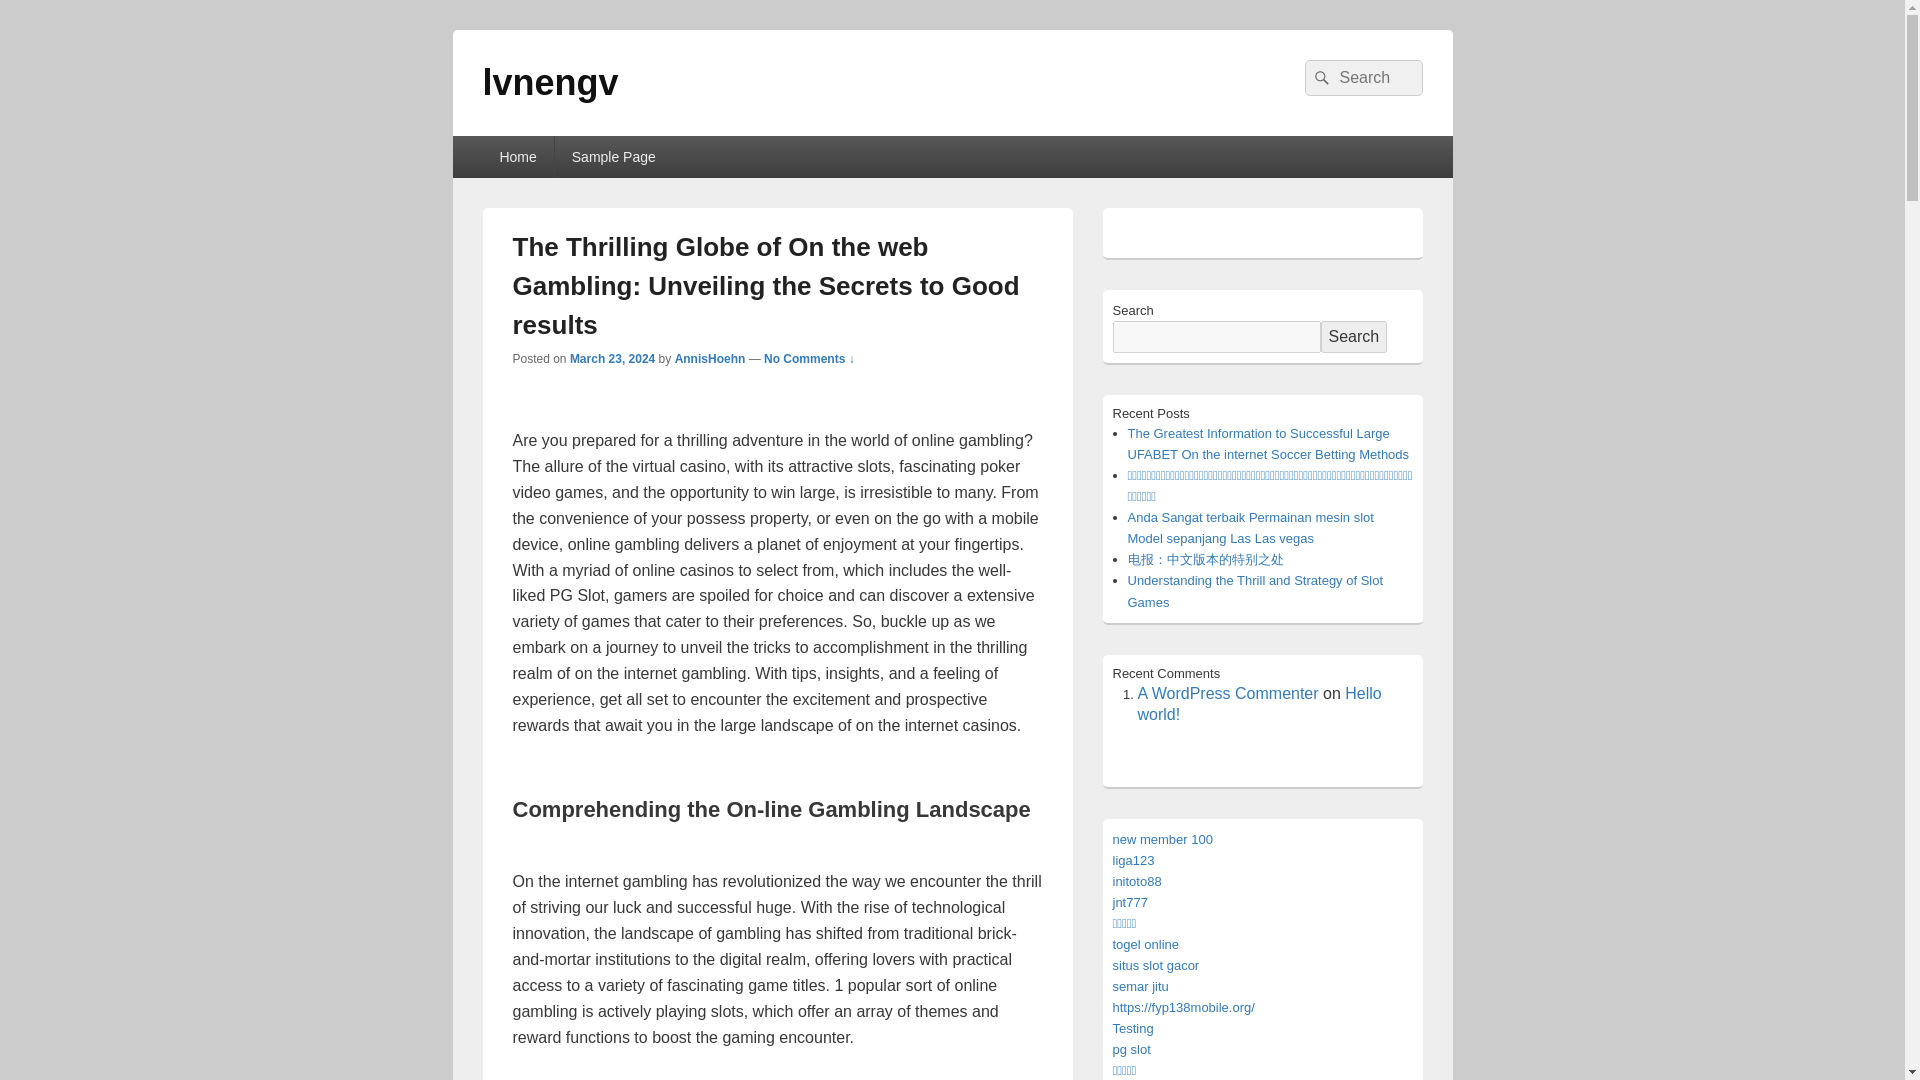  I want to click on Understanding the Thrill and Strategy of Slot Games, so click(1256, 591).